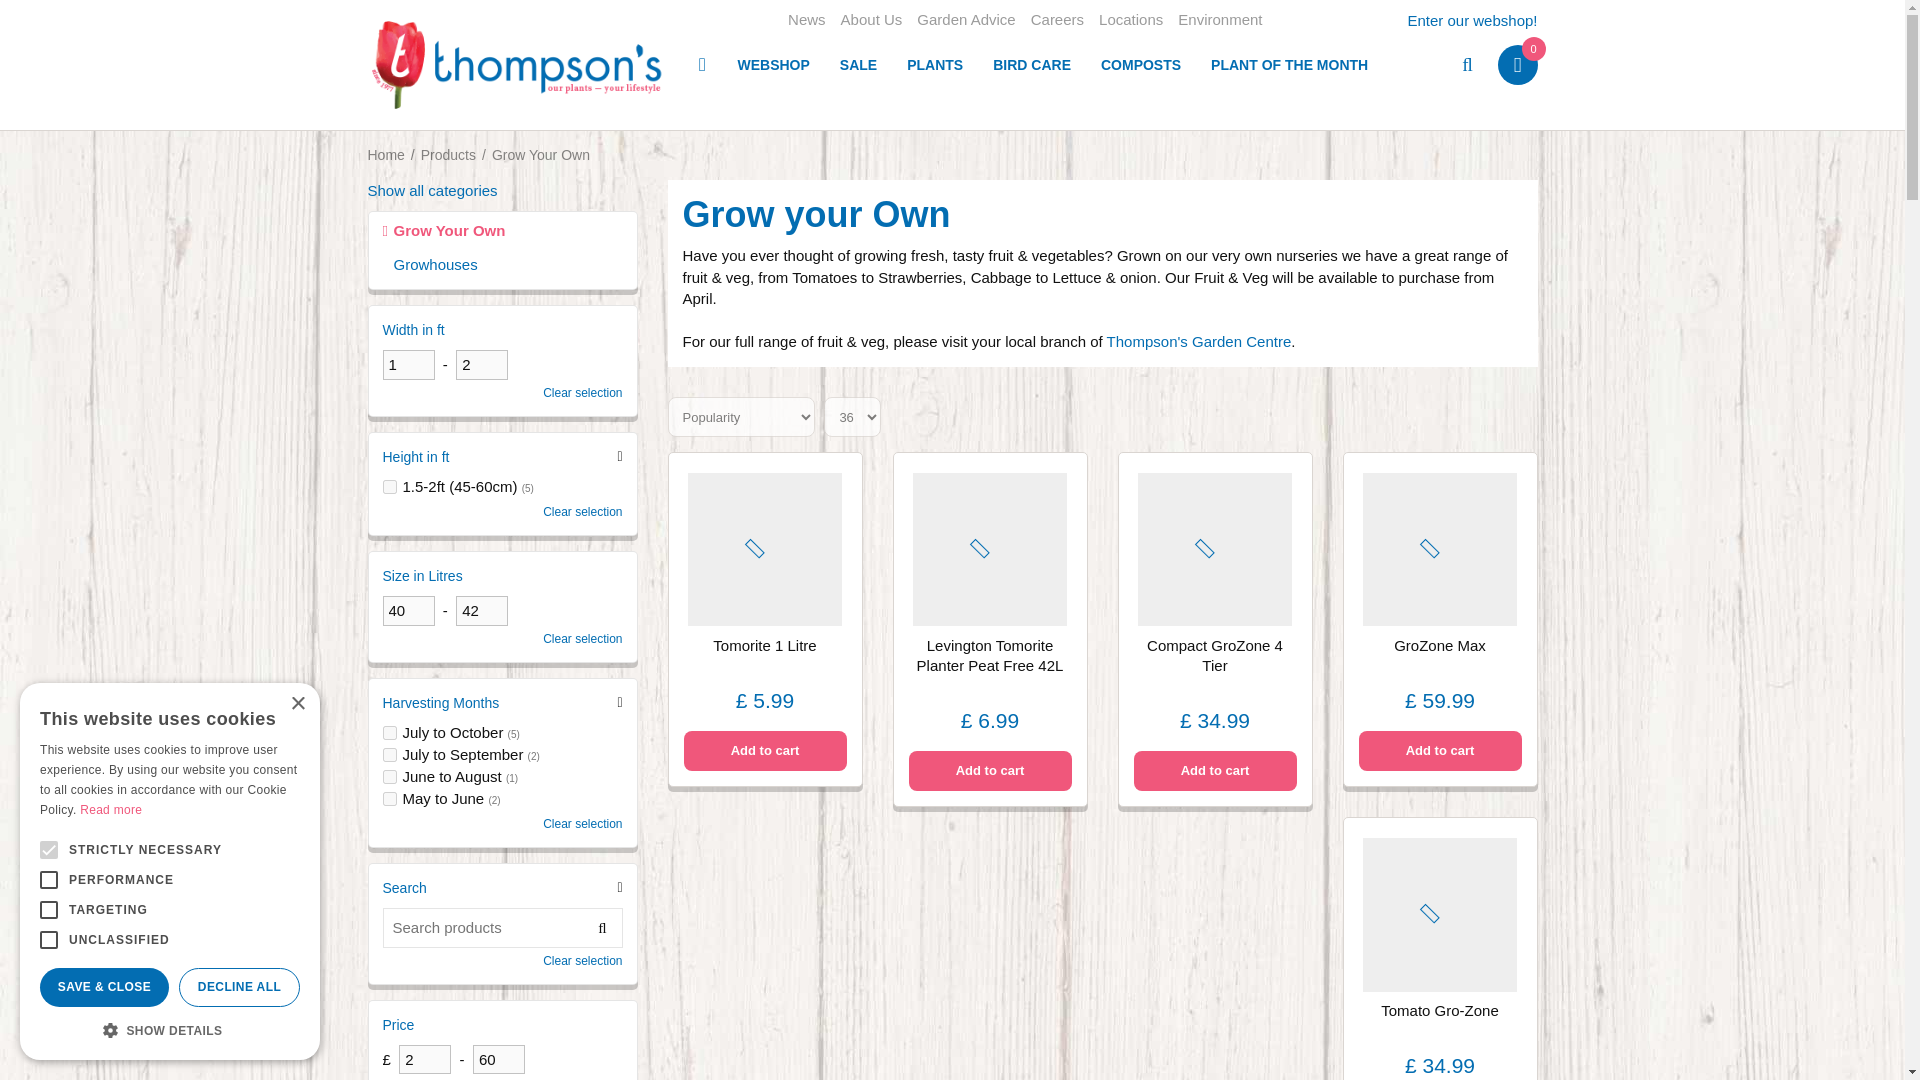 The image size is (1920, 1080). I want to click on WEBSHOP, so click(772, 65).